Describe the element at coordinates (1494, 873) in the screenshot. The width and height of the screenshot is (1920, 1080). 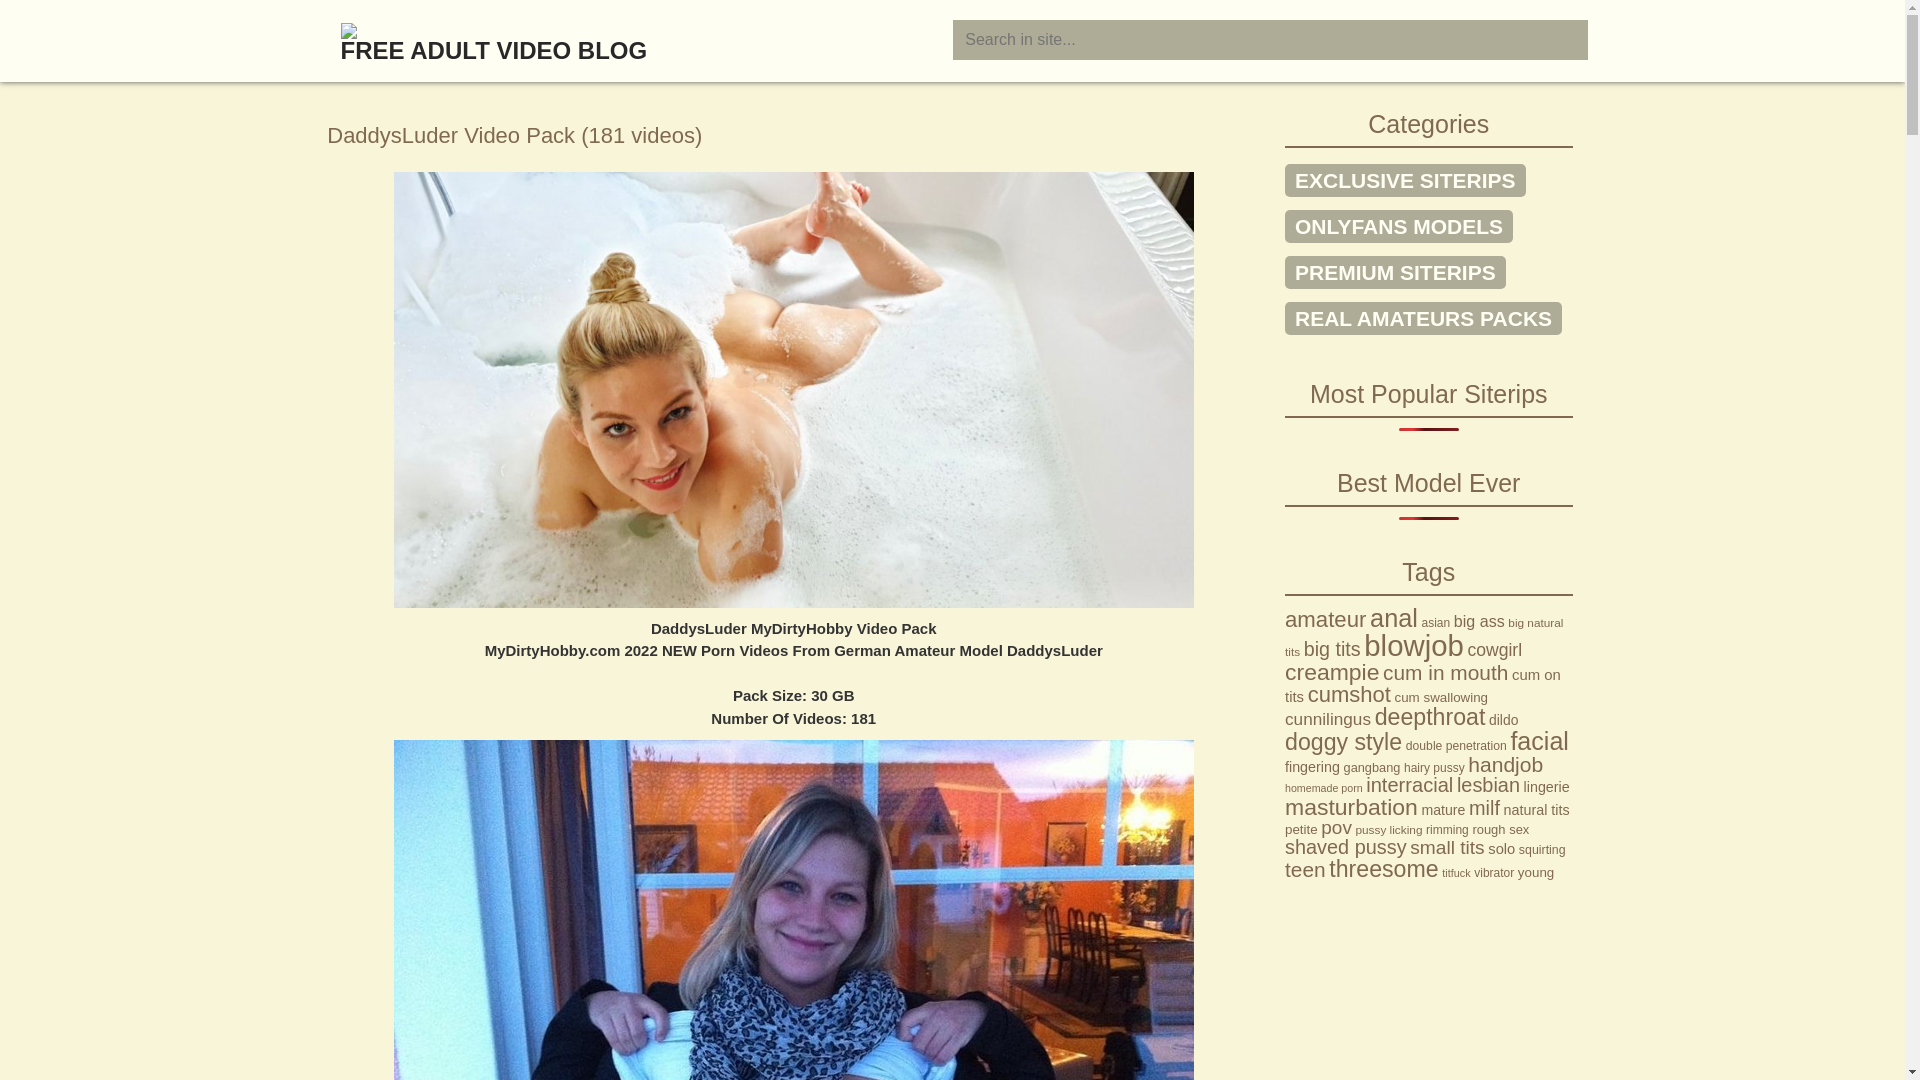
I see `vibrator` at that location.